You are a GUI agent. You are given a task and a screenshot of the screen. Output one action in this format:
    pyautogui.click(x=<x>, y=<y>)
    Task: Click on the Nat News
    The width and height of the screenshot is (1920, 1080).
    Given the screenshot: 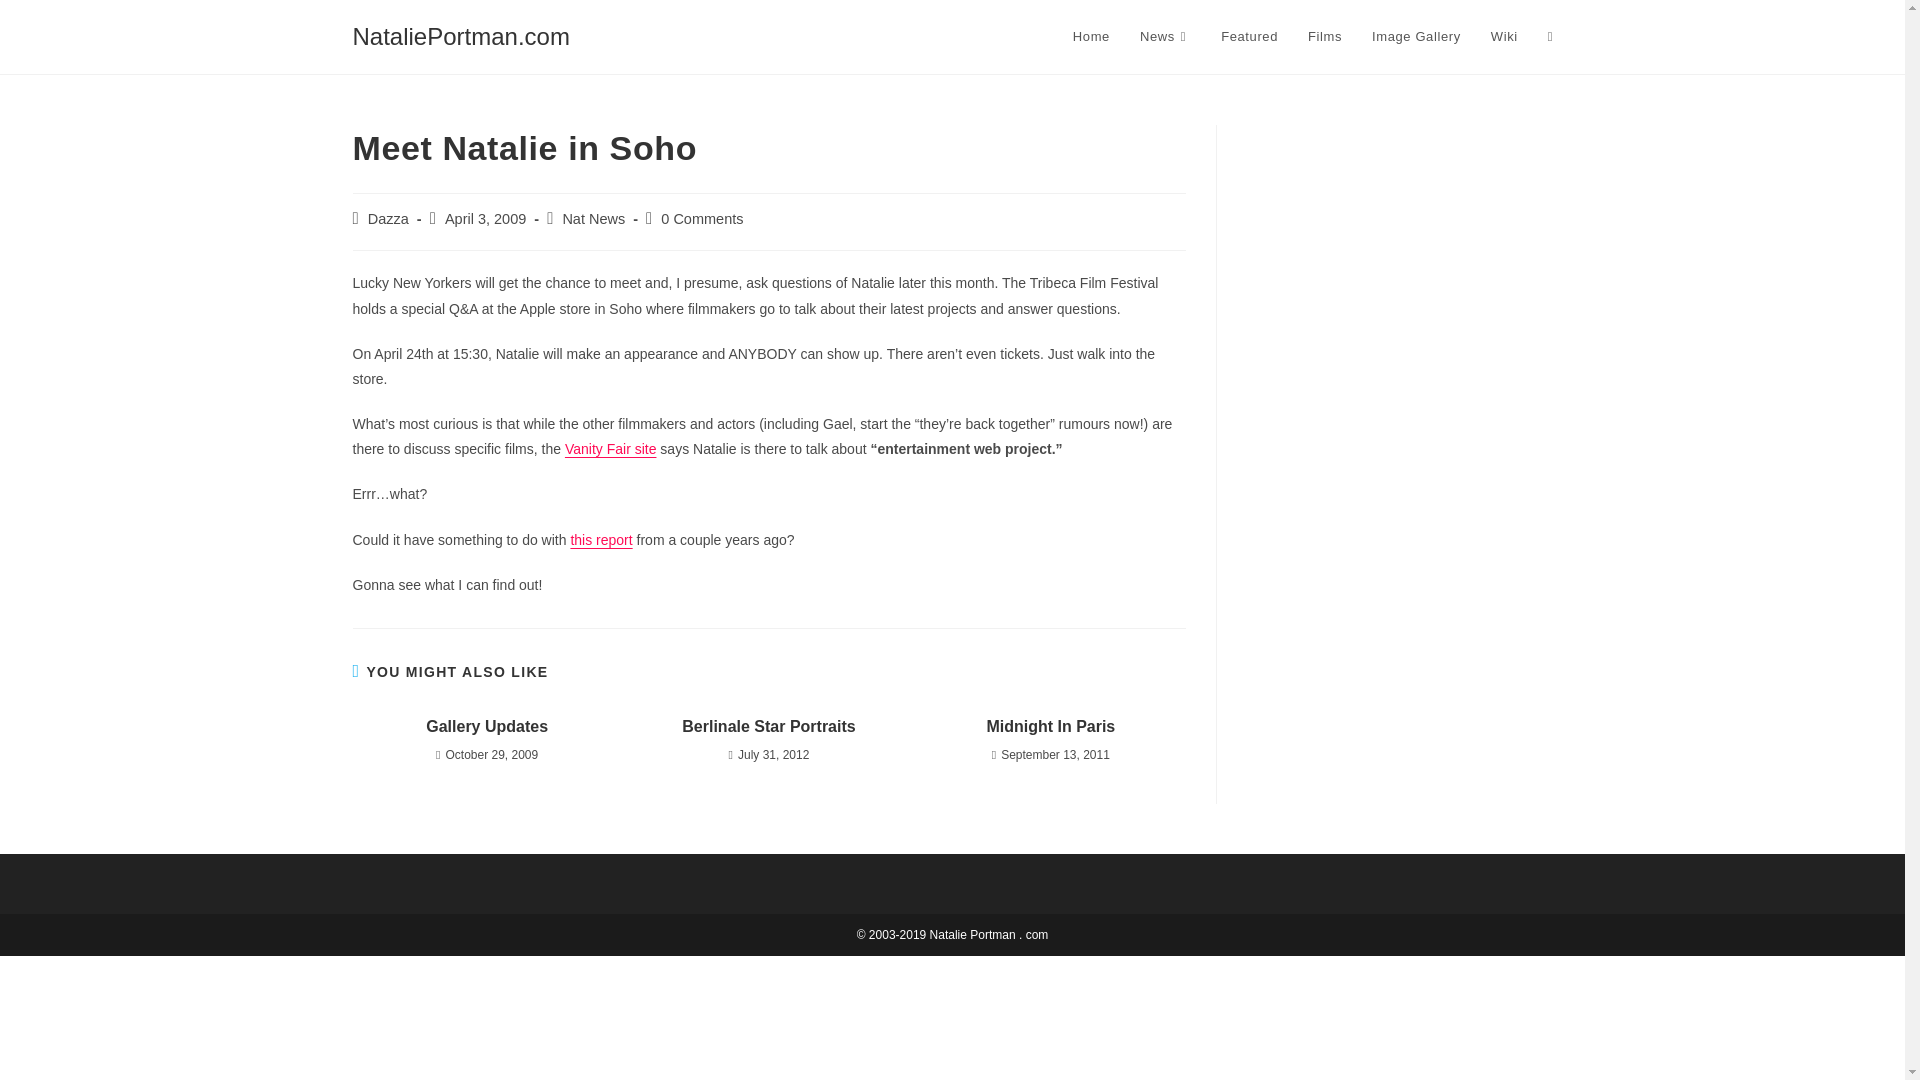 What is the action you would take?
    pyautogui.click(x=594, y=218)
    